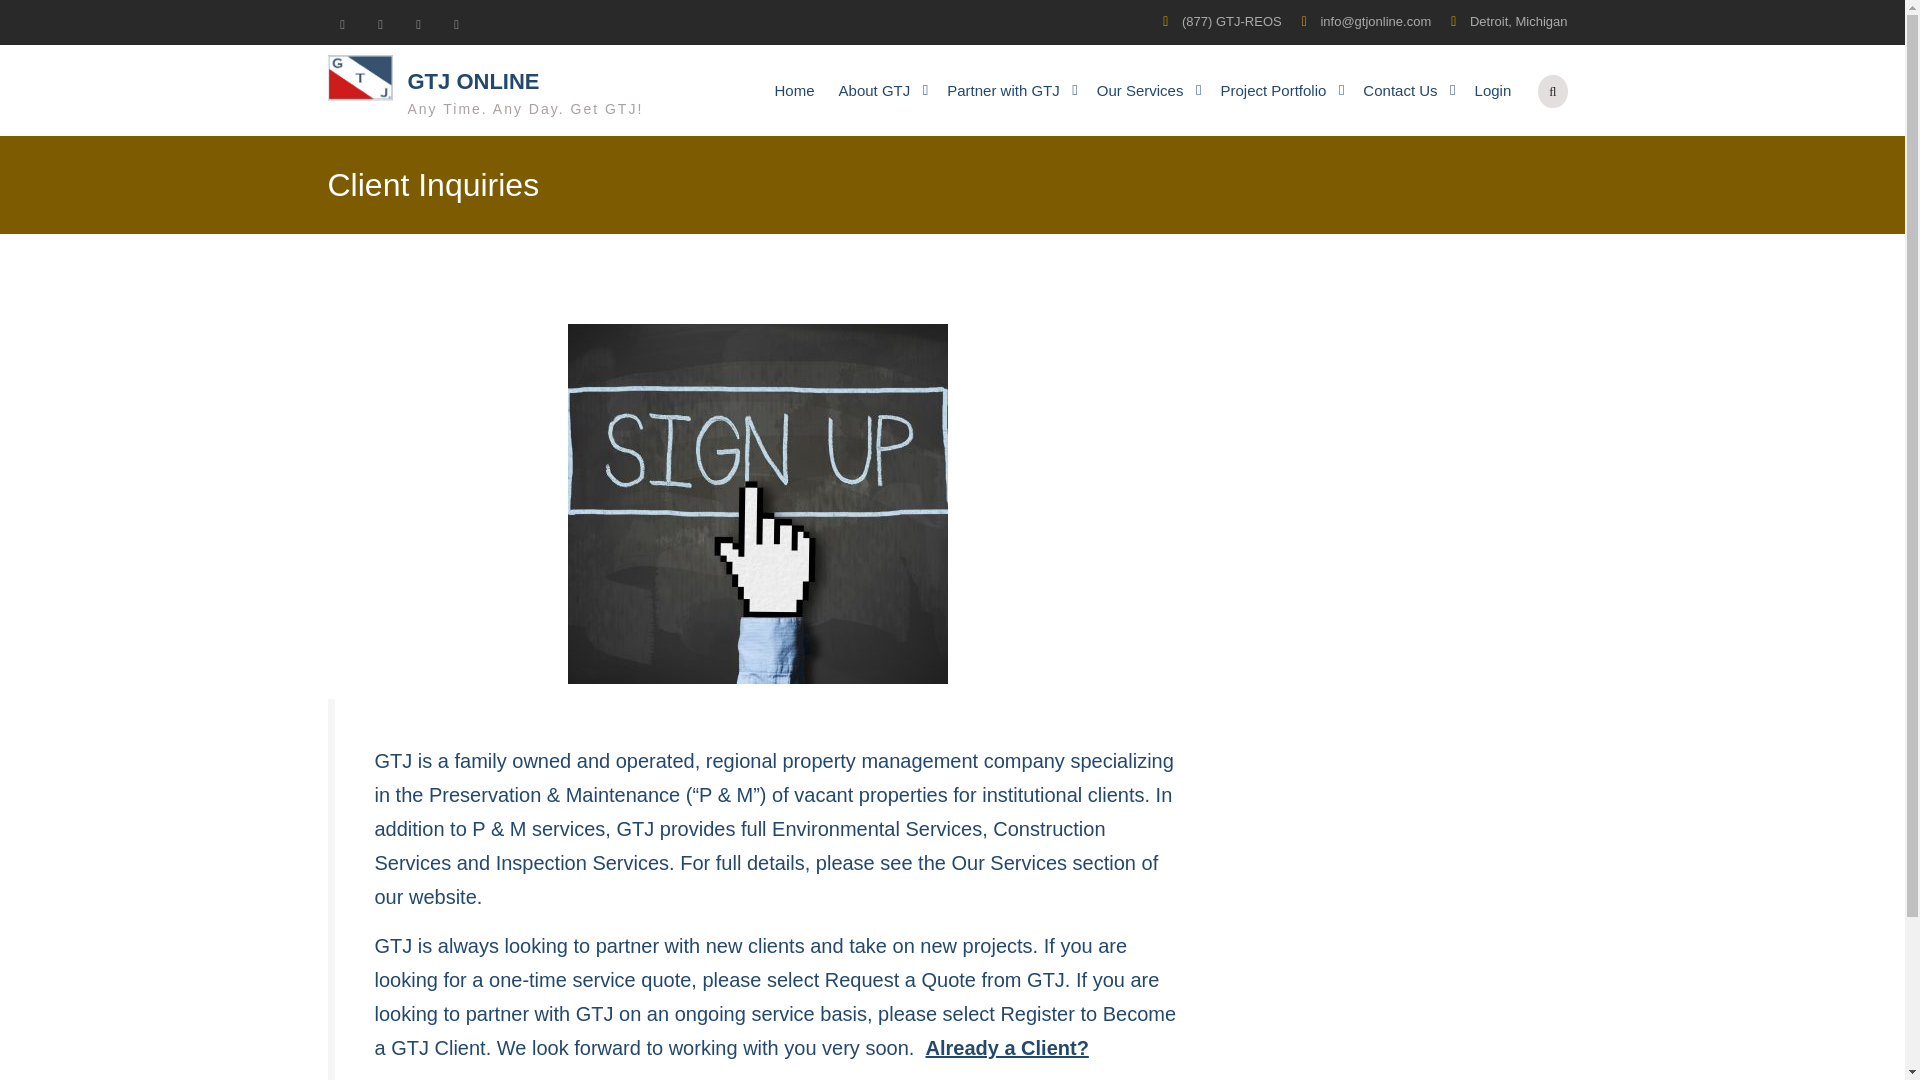  What do you see at coordinates (380, 23) in the screenshot?
I see `FaceBook` at bounding box center [380, 23].